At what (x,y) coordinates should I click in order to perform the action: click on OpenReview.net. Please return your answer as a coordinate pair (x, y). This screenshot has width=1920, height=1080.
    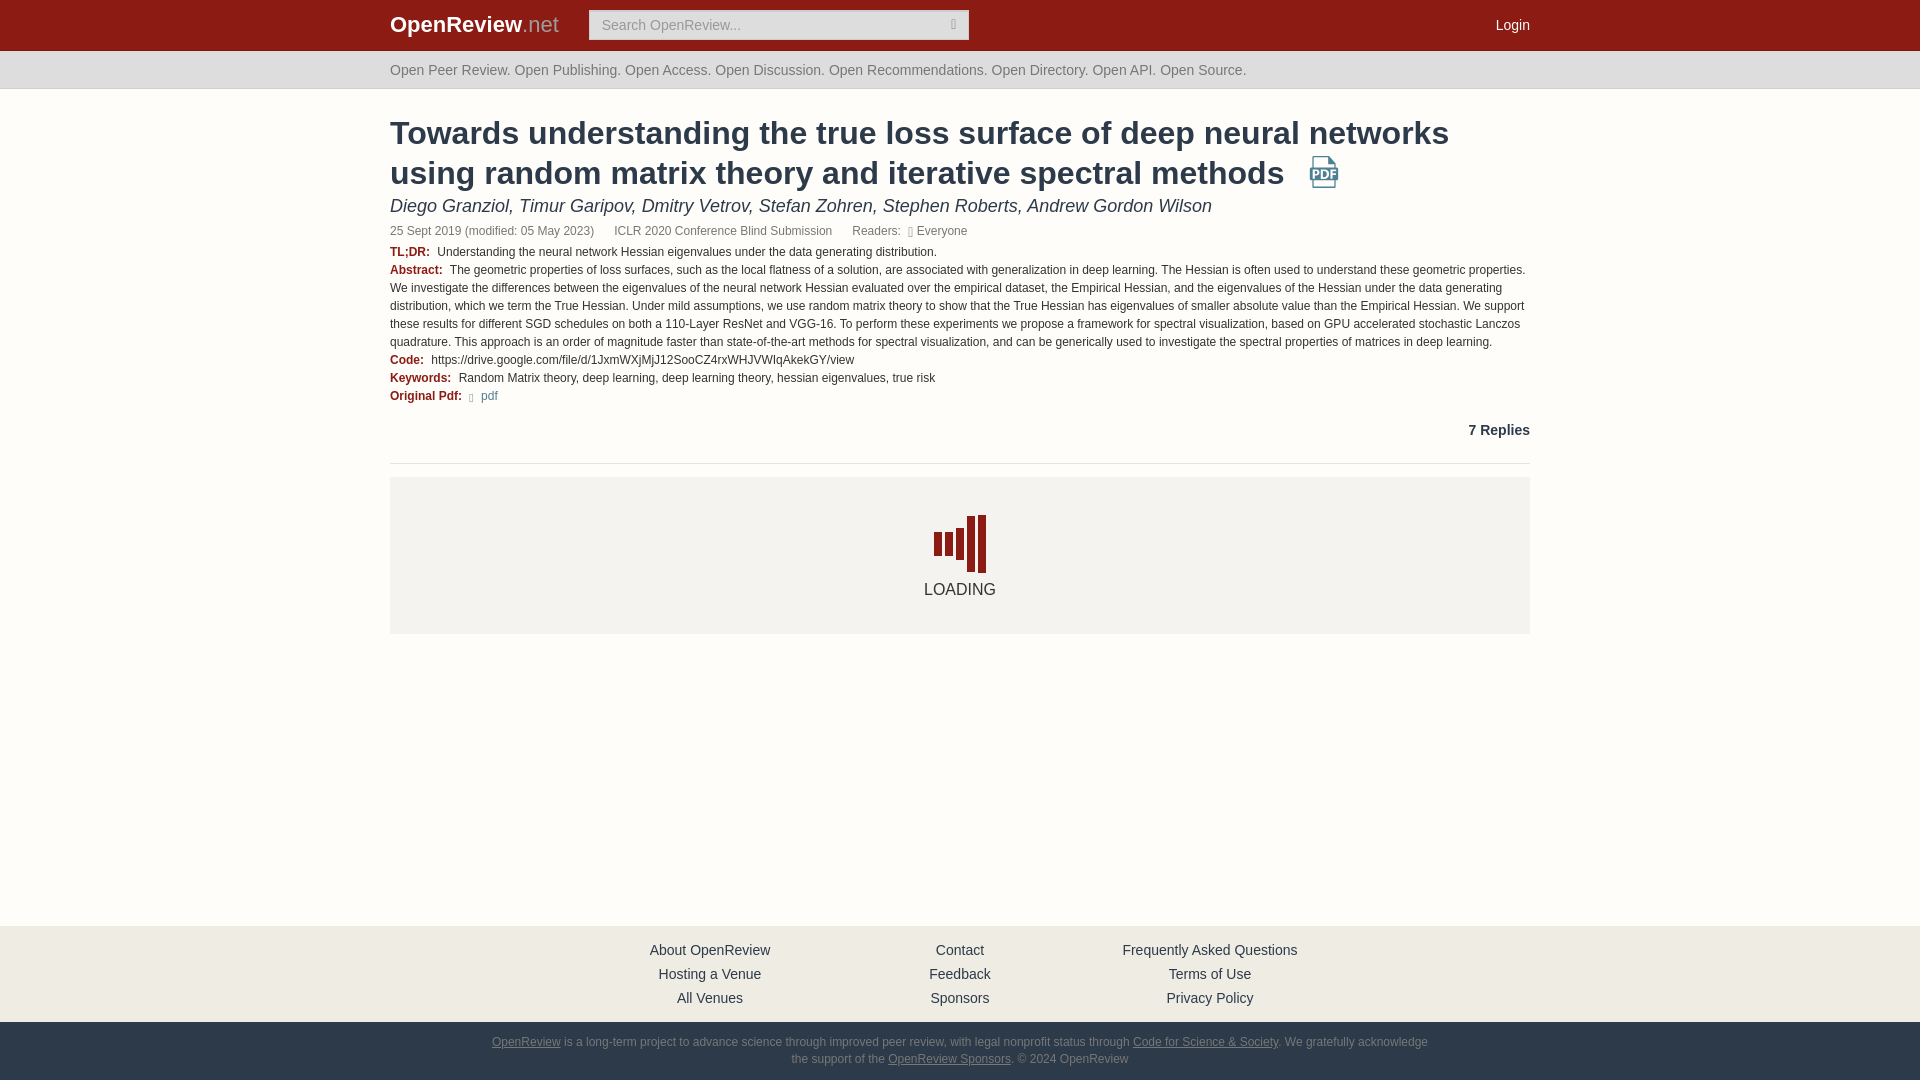
    Looking at the image, I should click on (474, 24).